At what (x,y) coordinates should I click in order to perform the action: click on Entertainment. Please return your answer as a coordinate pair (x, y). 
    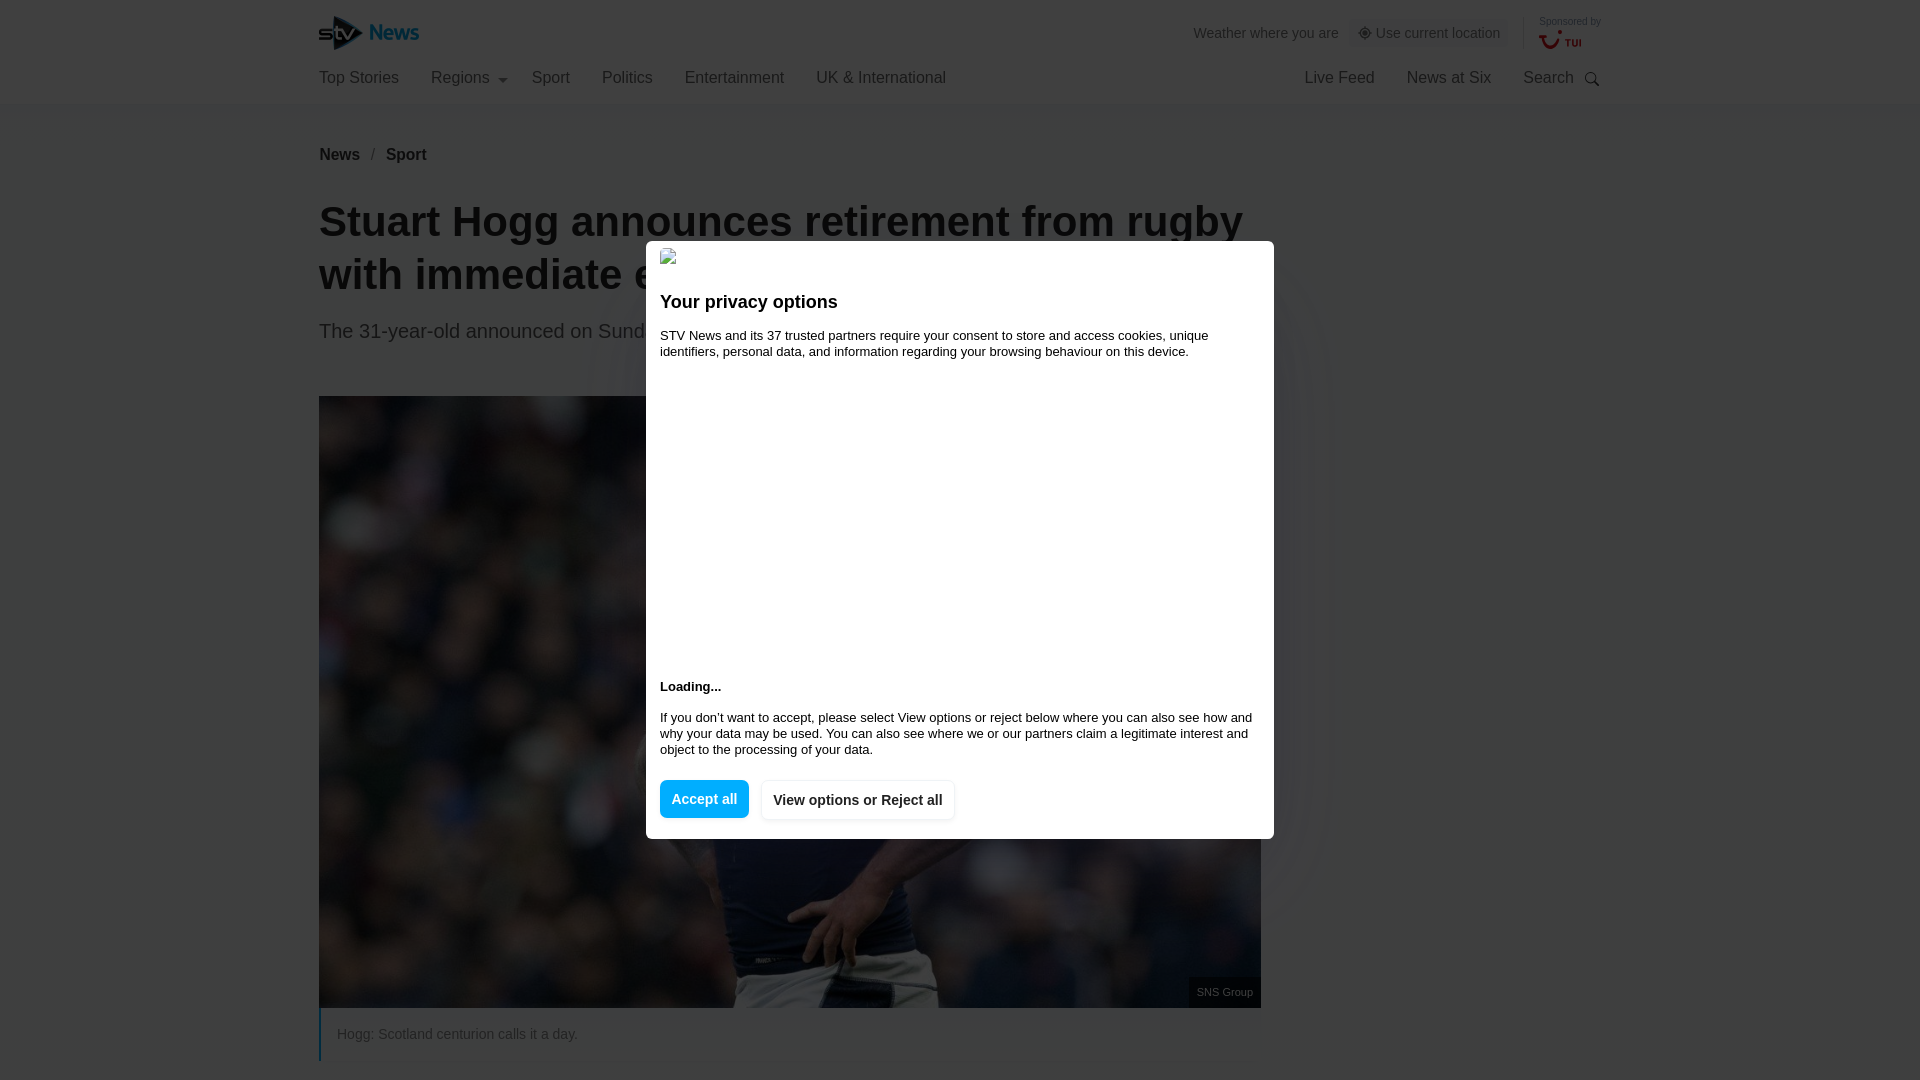
    Looking at the image, I should click on (735, 76).